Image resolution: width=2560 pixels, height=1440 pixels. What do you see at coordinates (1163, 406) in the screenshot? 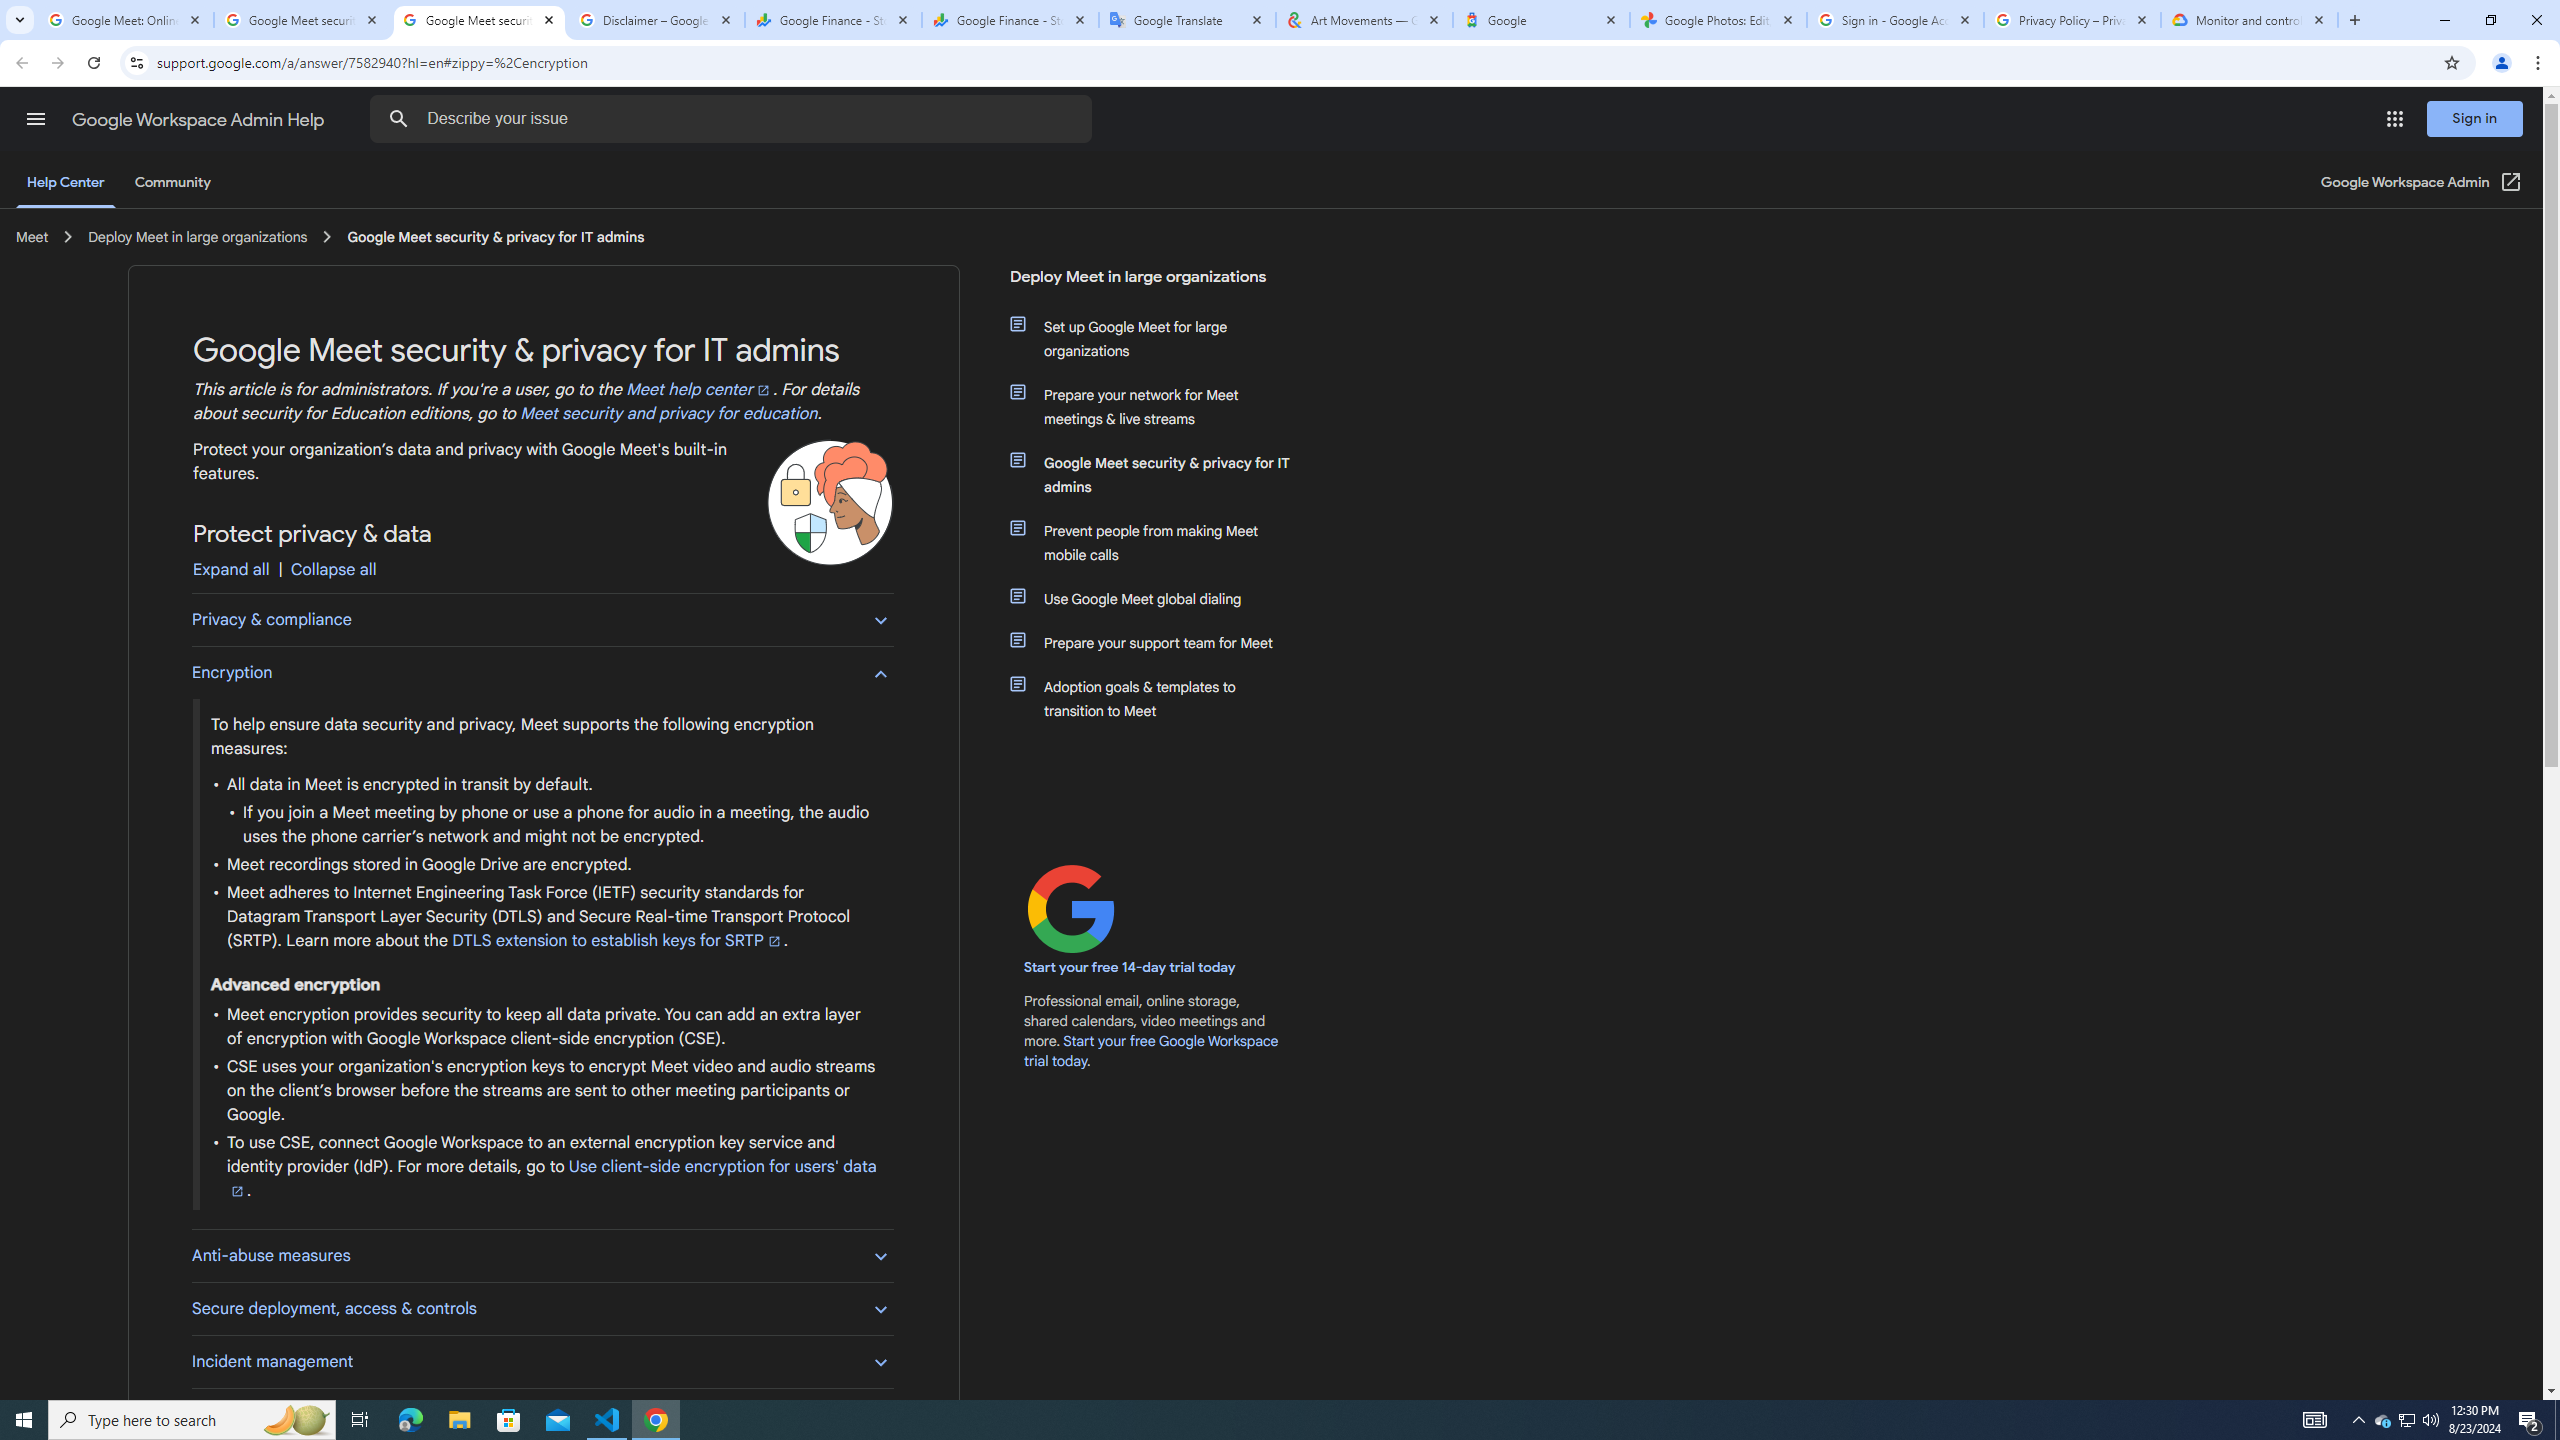
I see `Prepare your network for Meet meetings & live streams` at bounding box center [1163, 406].